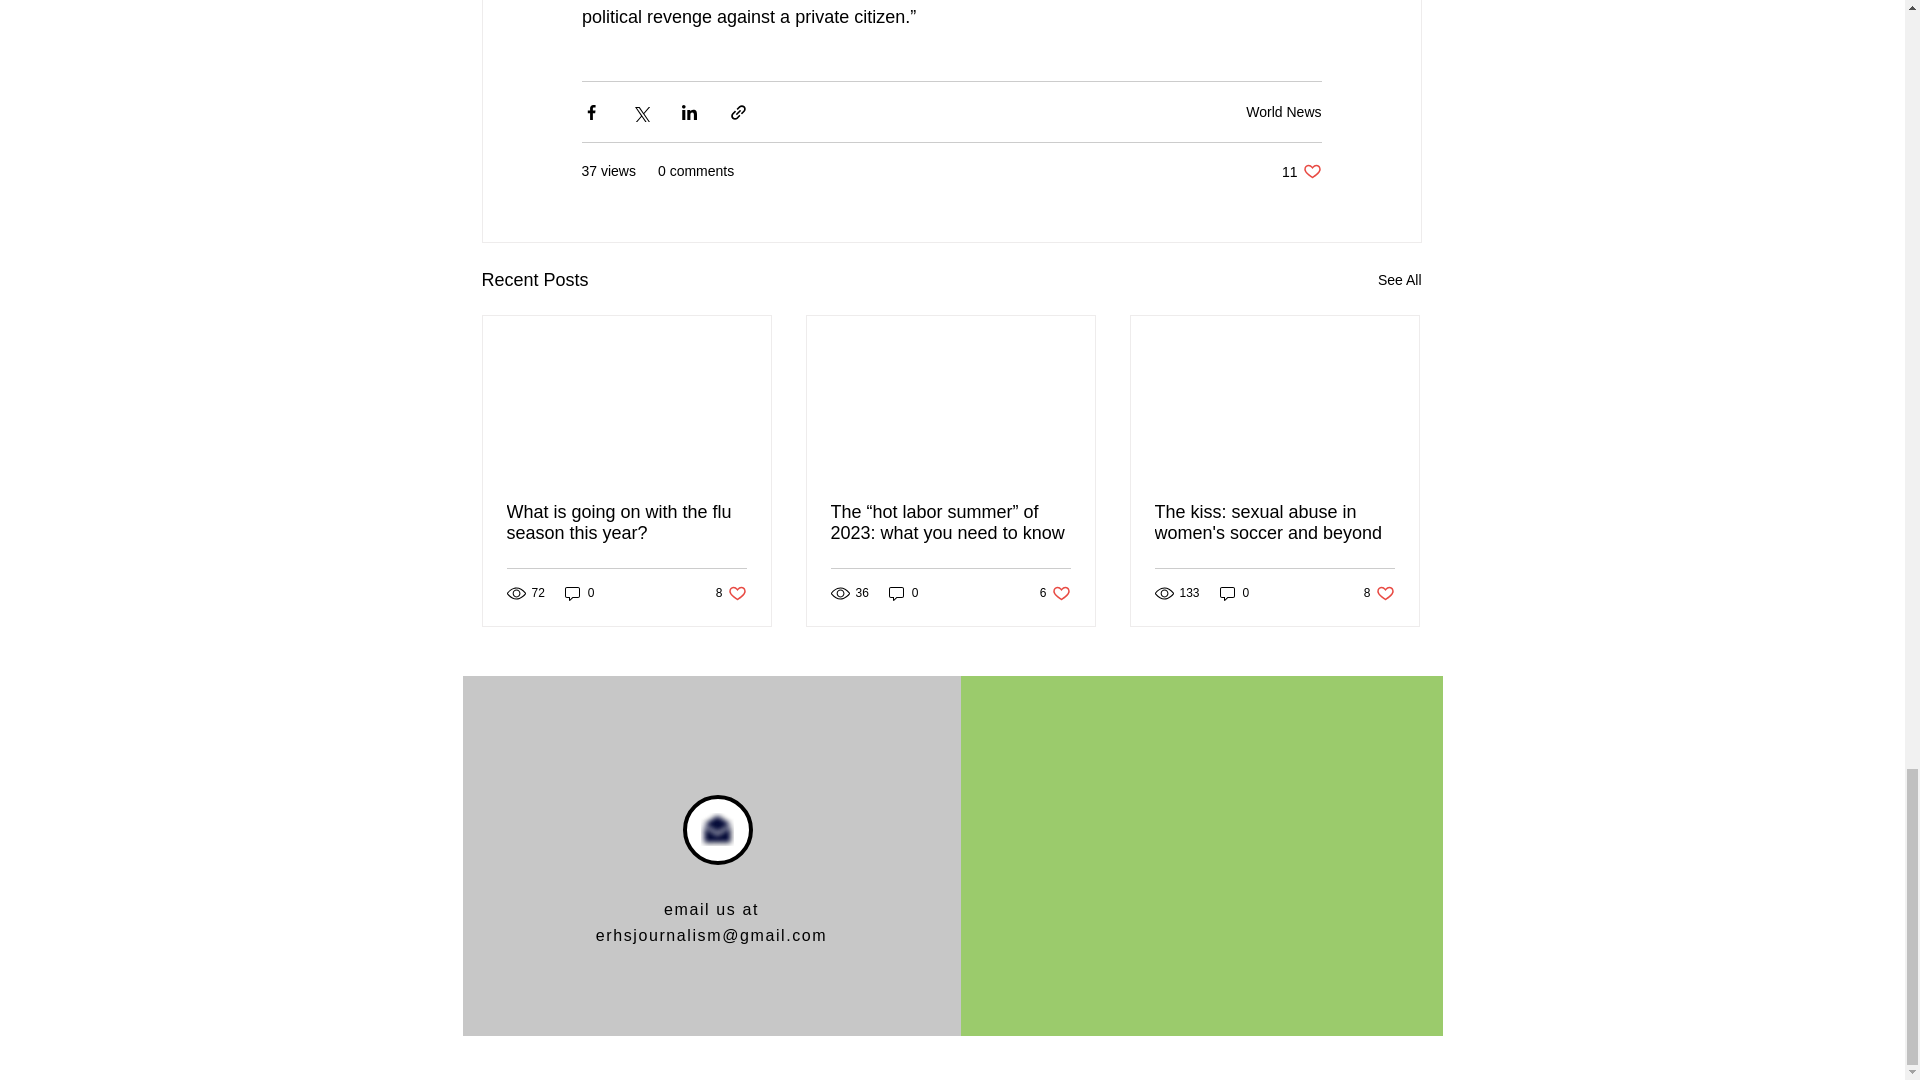 The width and height of the screenshot is (1920, 1080). What do you see at coordinates (626, 523) in the screenshot?
I see `World News` at bounding box center [626, 523].